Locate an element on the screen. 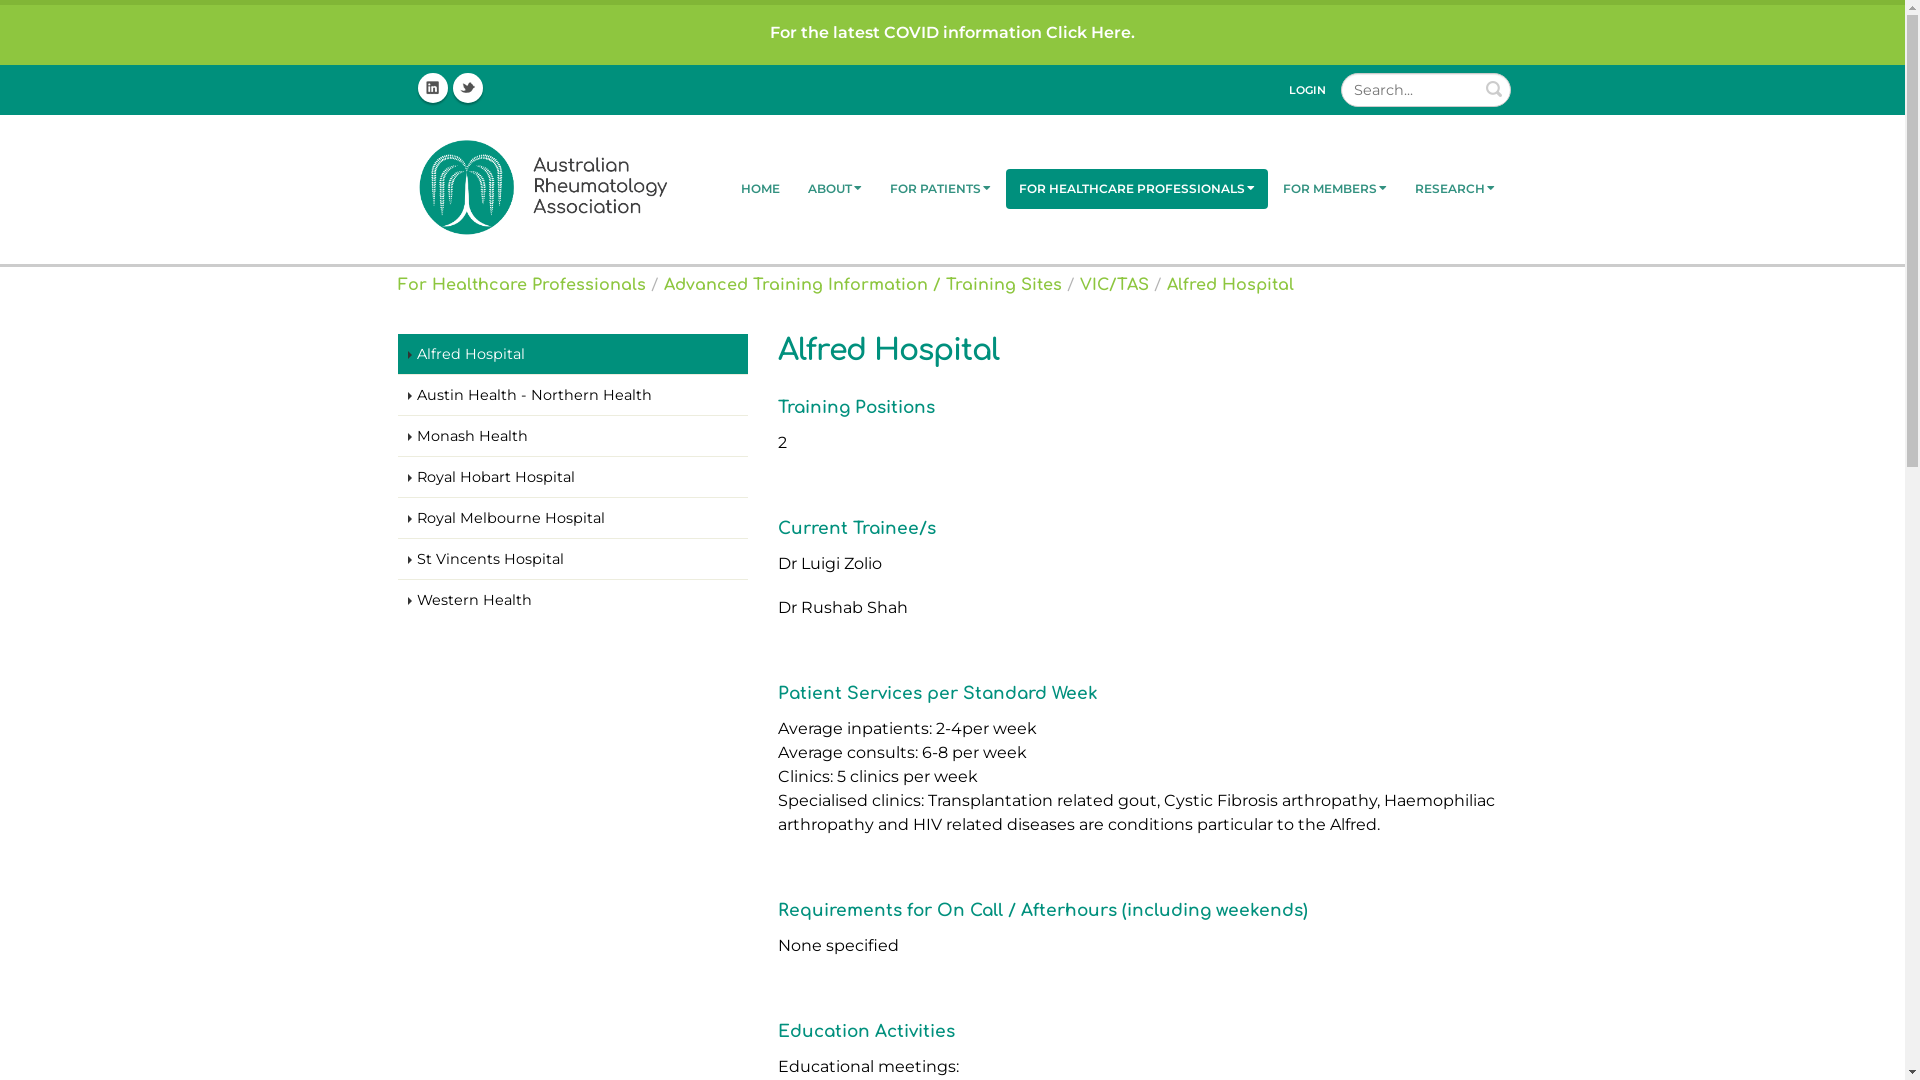 This screenshot has height=1080, width=1920. FOR MEMBERS is located at coordinates (1335, 189).